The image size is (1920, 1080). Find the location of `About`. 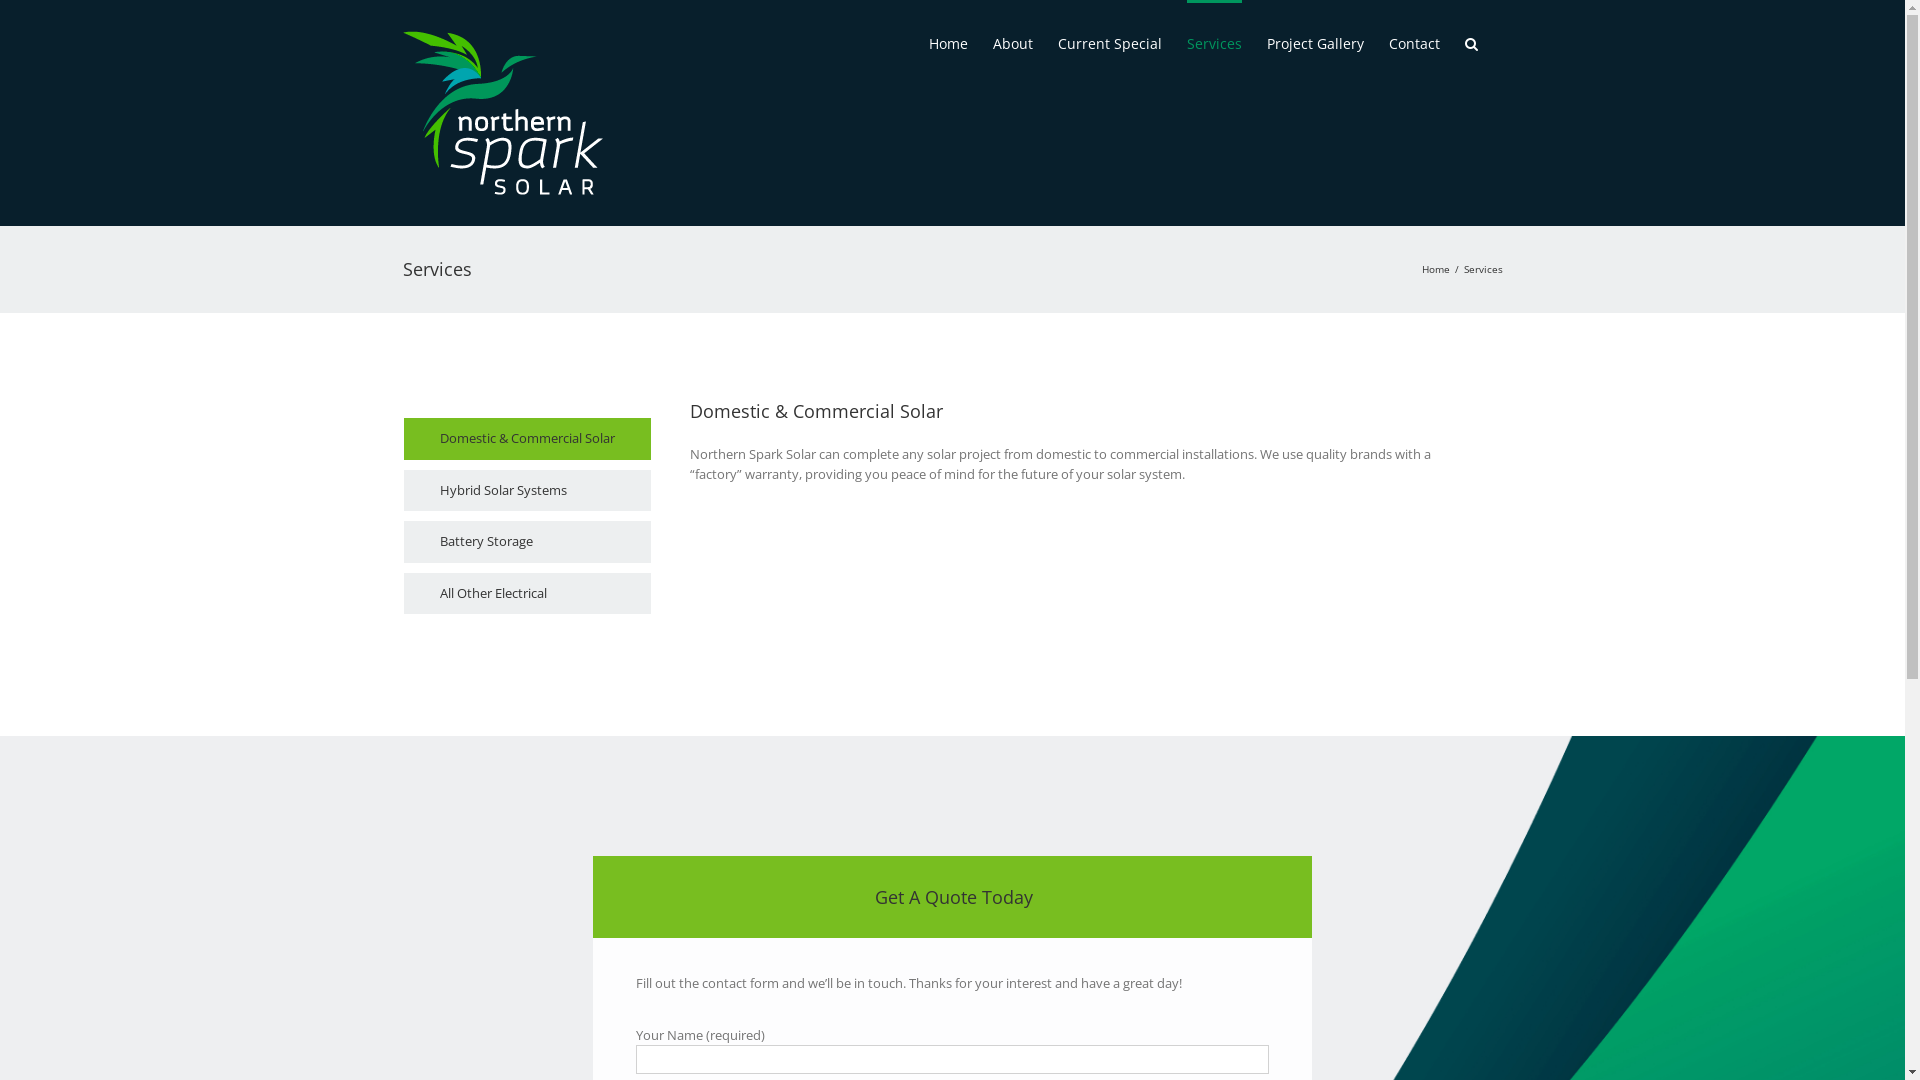

About is located at coordinates (1012, 42).